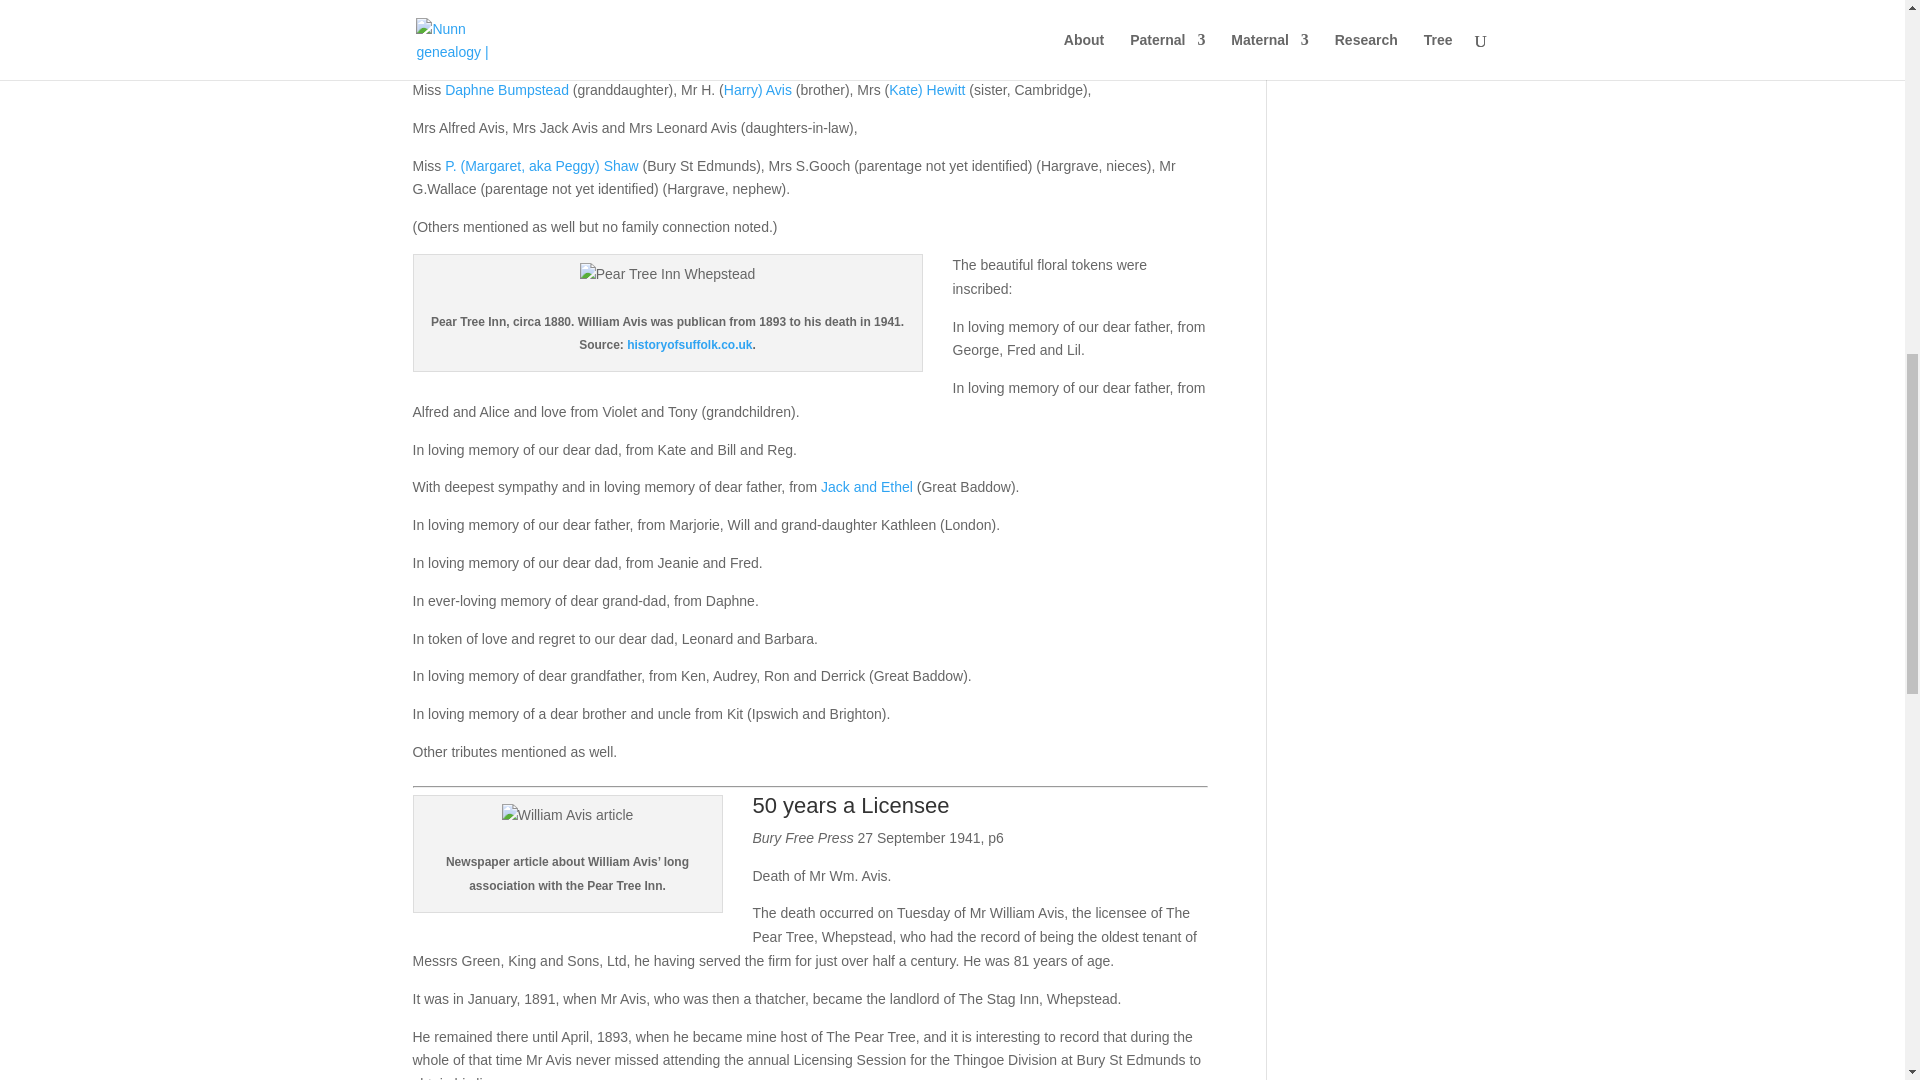 Image resolution: width=1920 pixels, height=1080 pixels. What do you see at coordinates (867, 486) in the screenshot?
I see `Jack and Ethel` at bounding box center [867, 486].